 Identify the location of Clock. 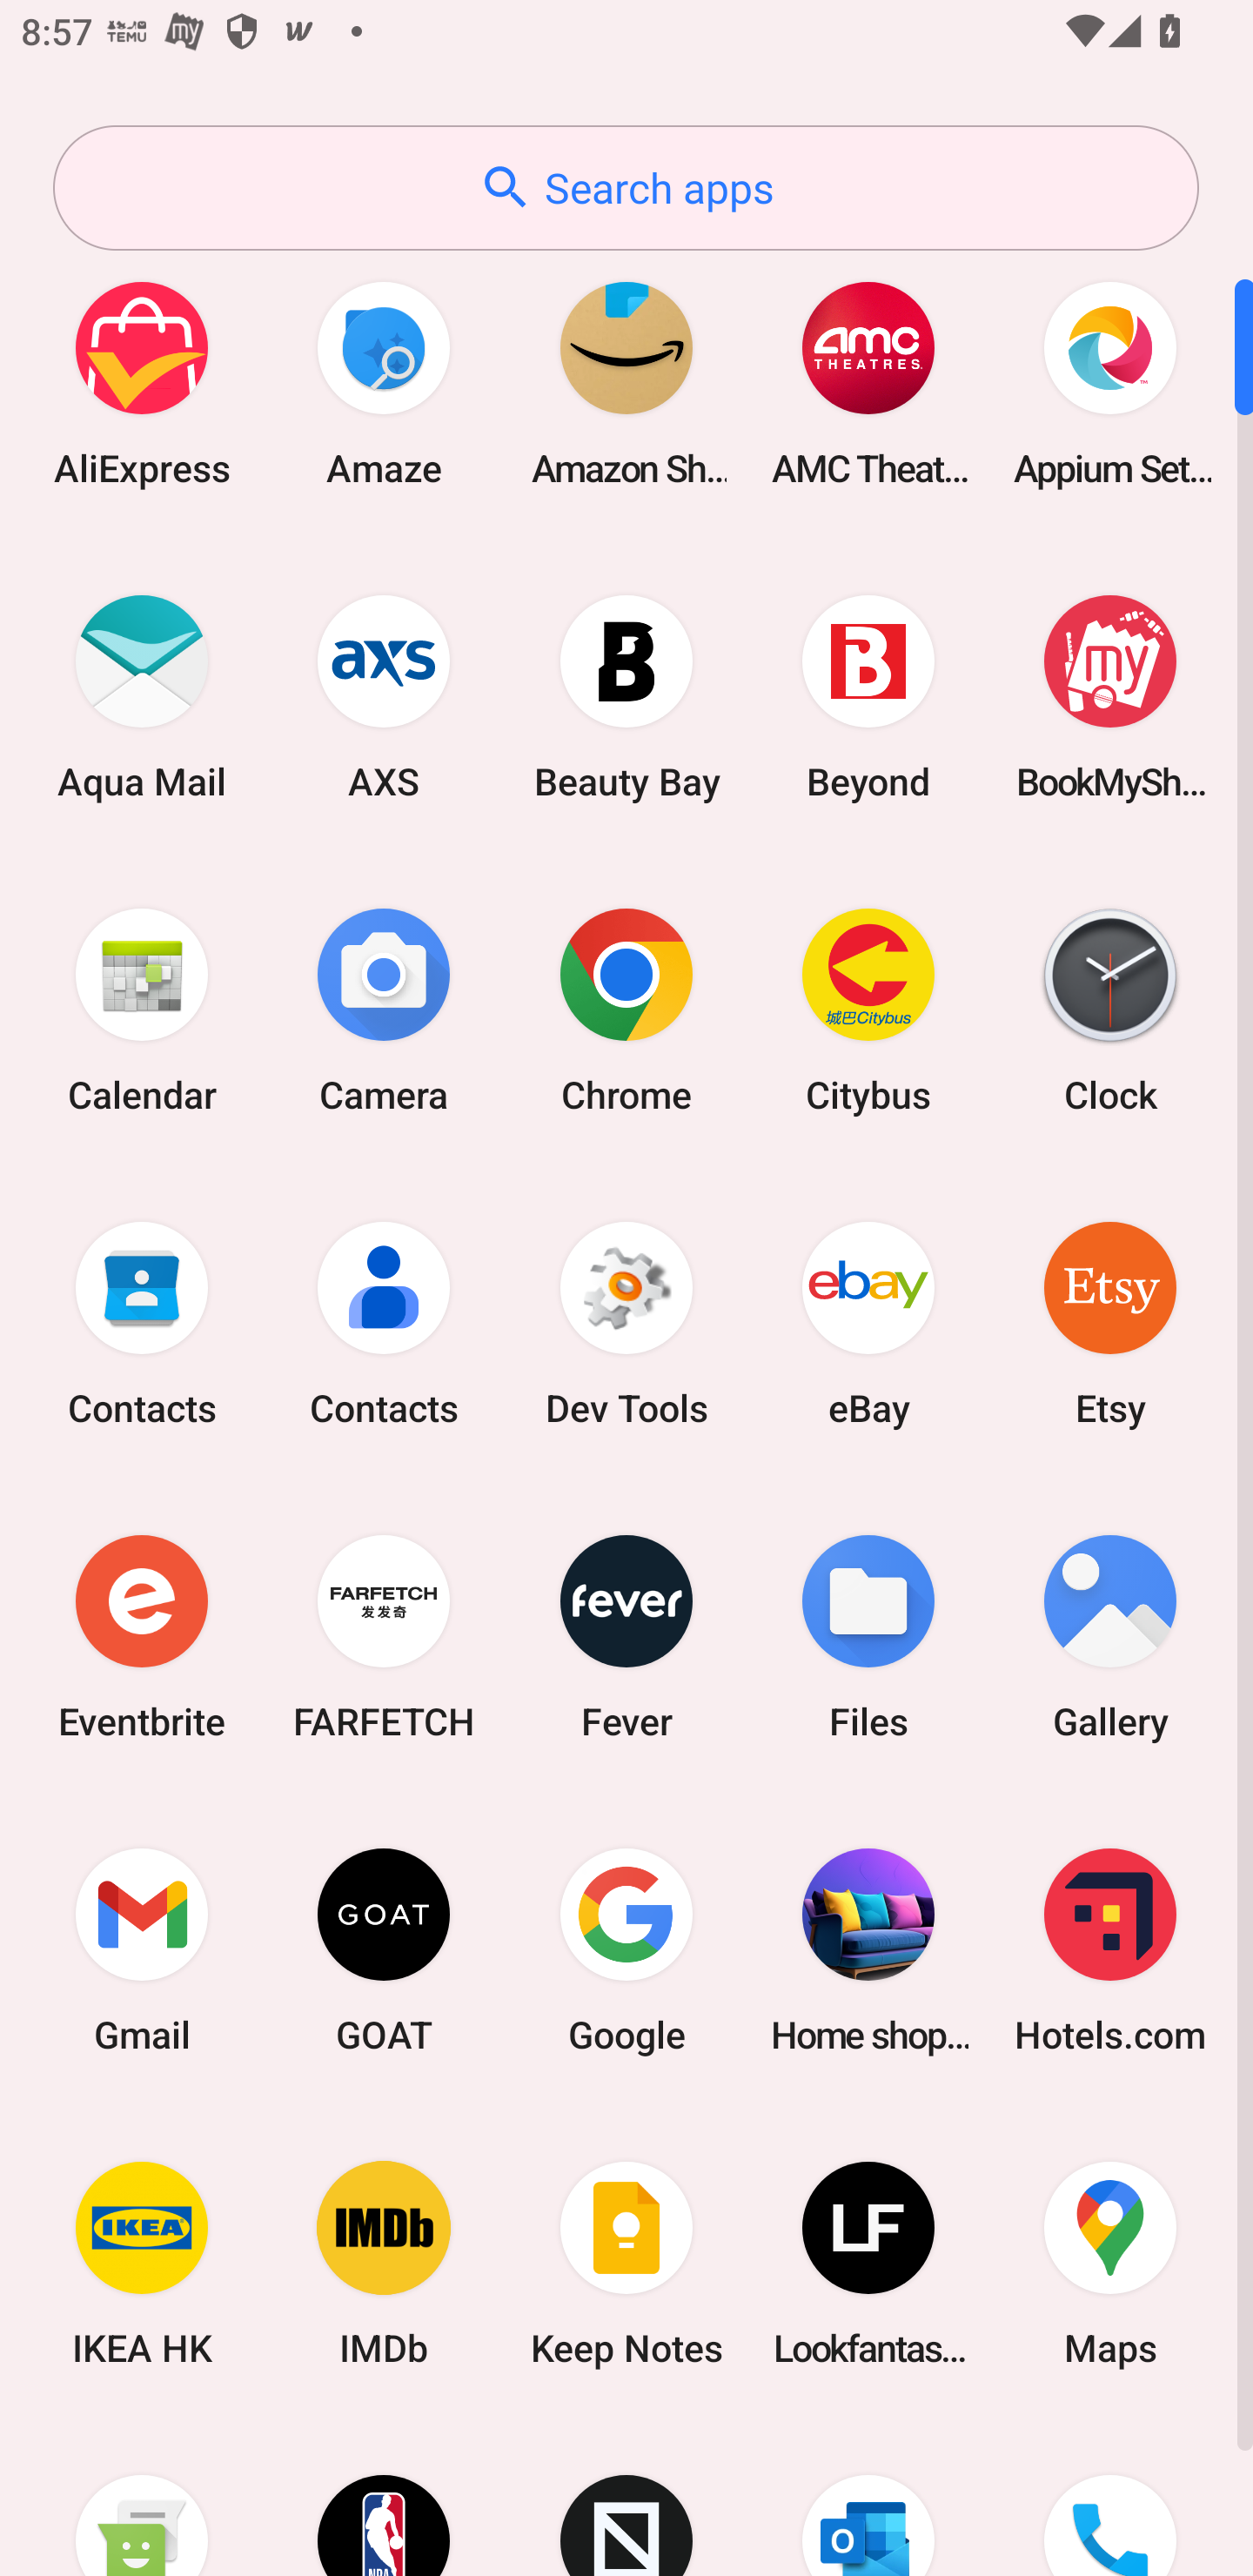
(1110, 1010).